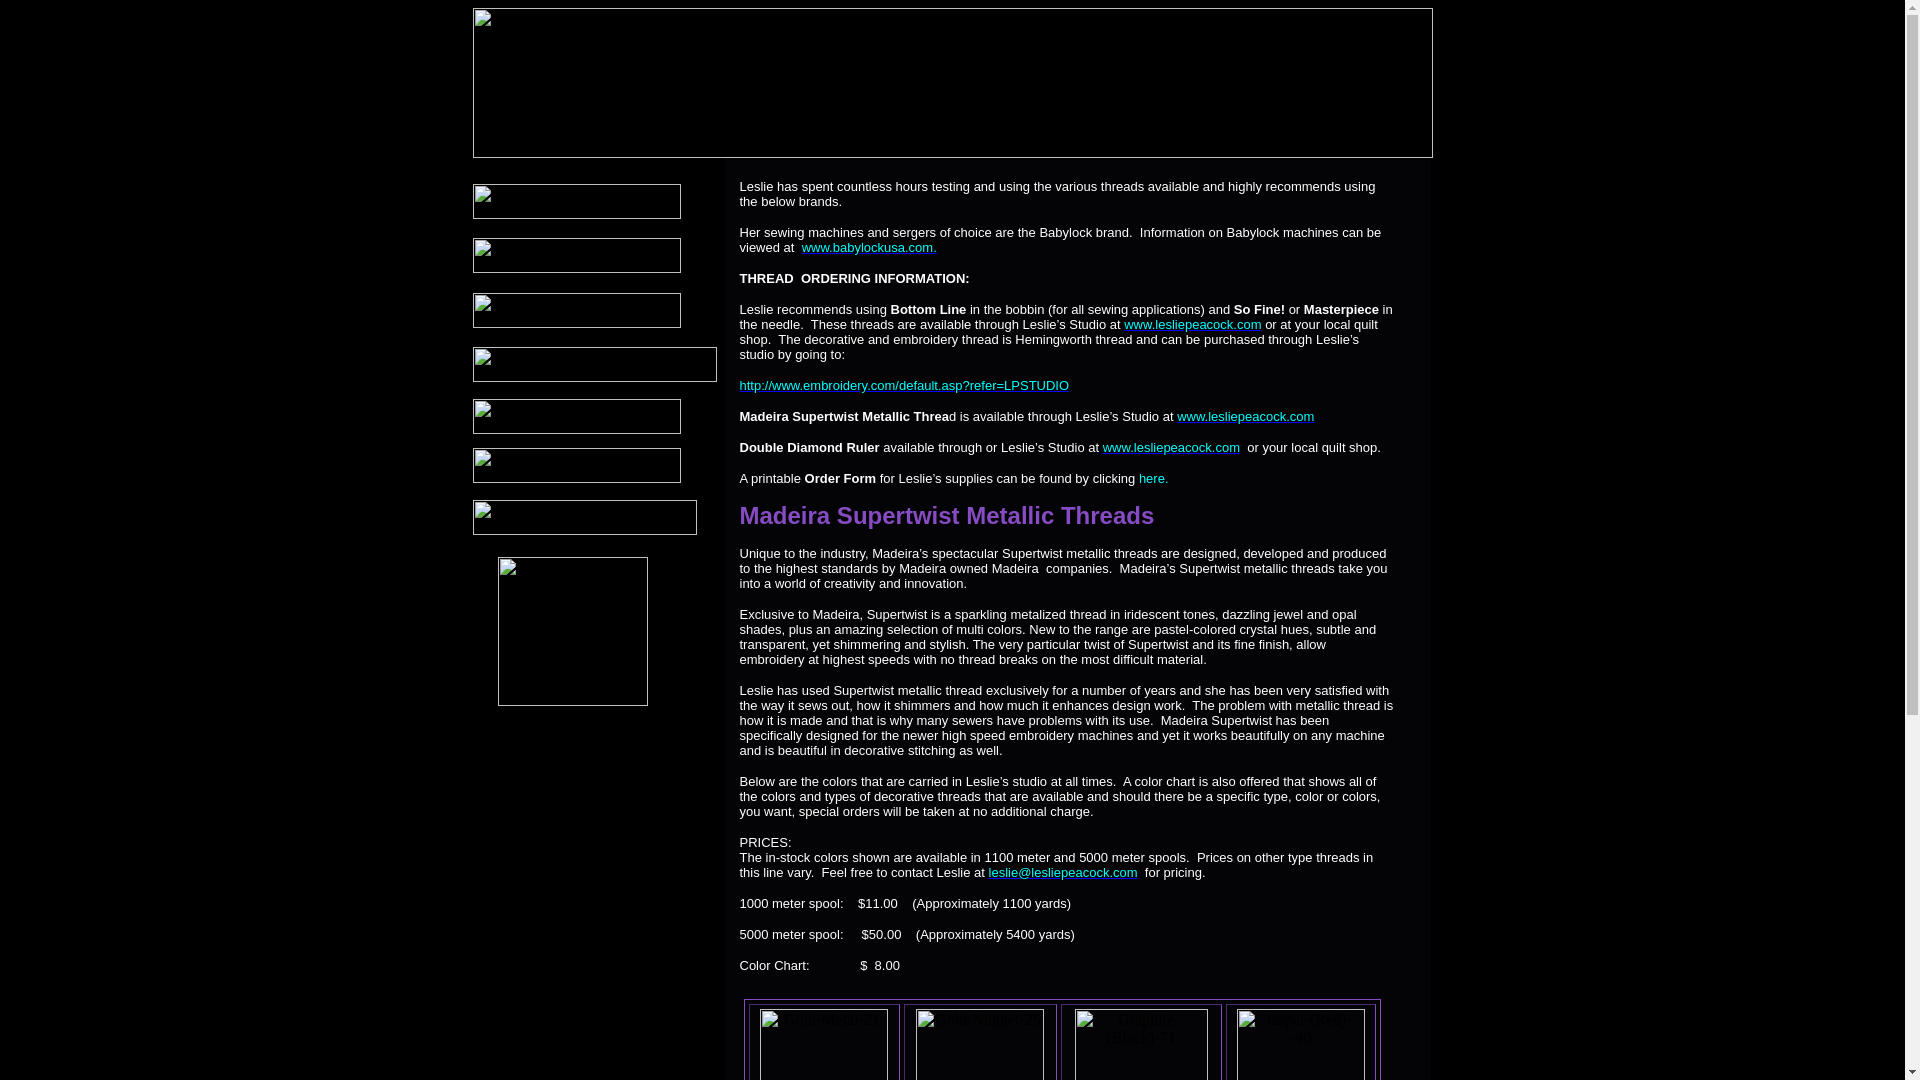 The width and height of the screenshot is (1920, 1080). What do you see at coordinates (572, 632) in the screenshot?
I see `"I Don't Exaggerate...I Embellish"` at bounding box center [572, 632].